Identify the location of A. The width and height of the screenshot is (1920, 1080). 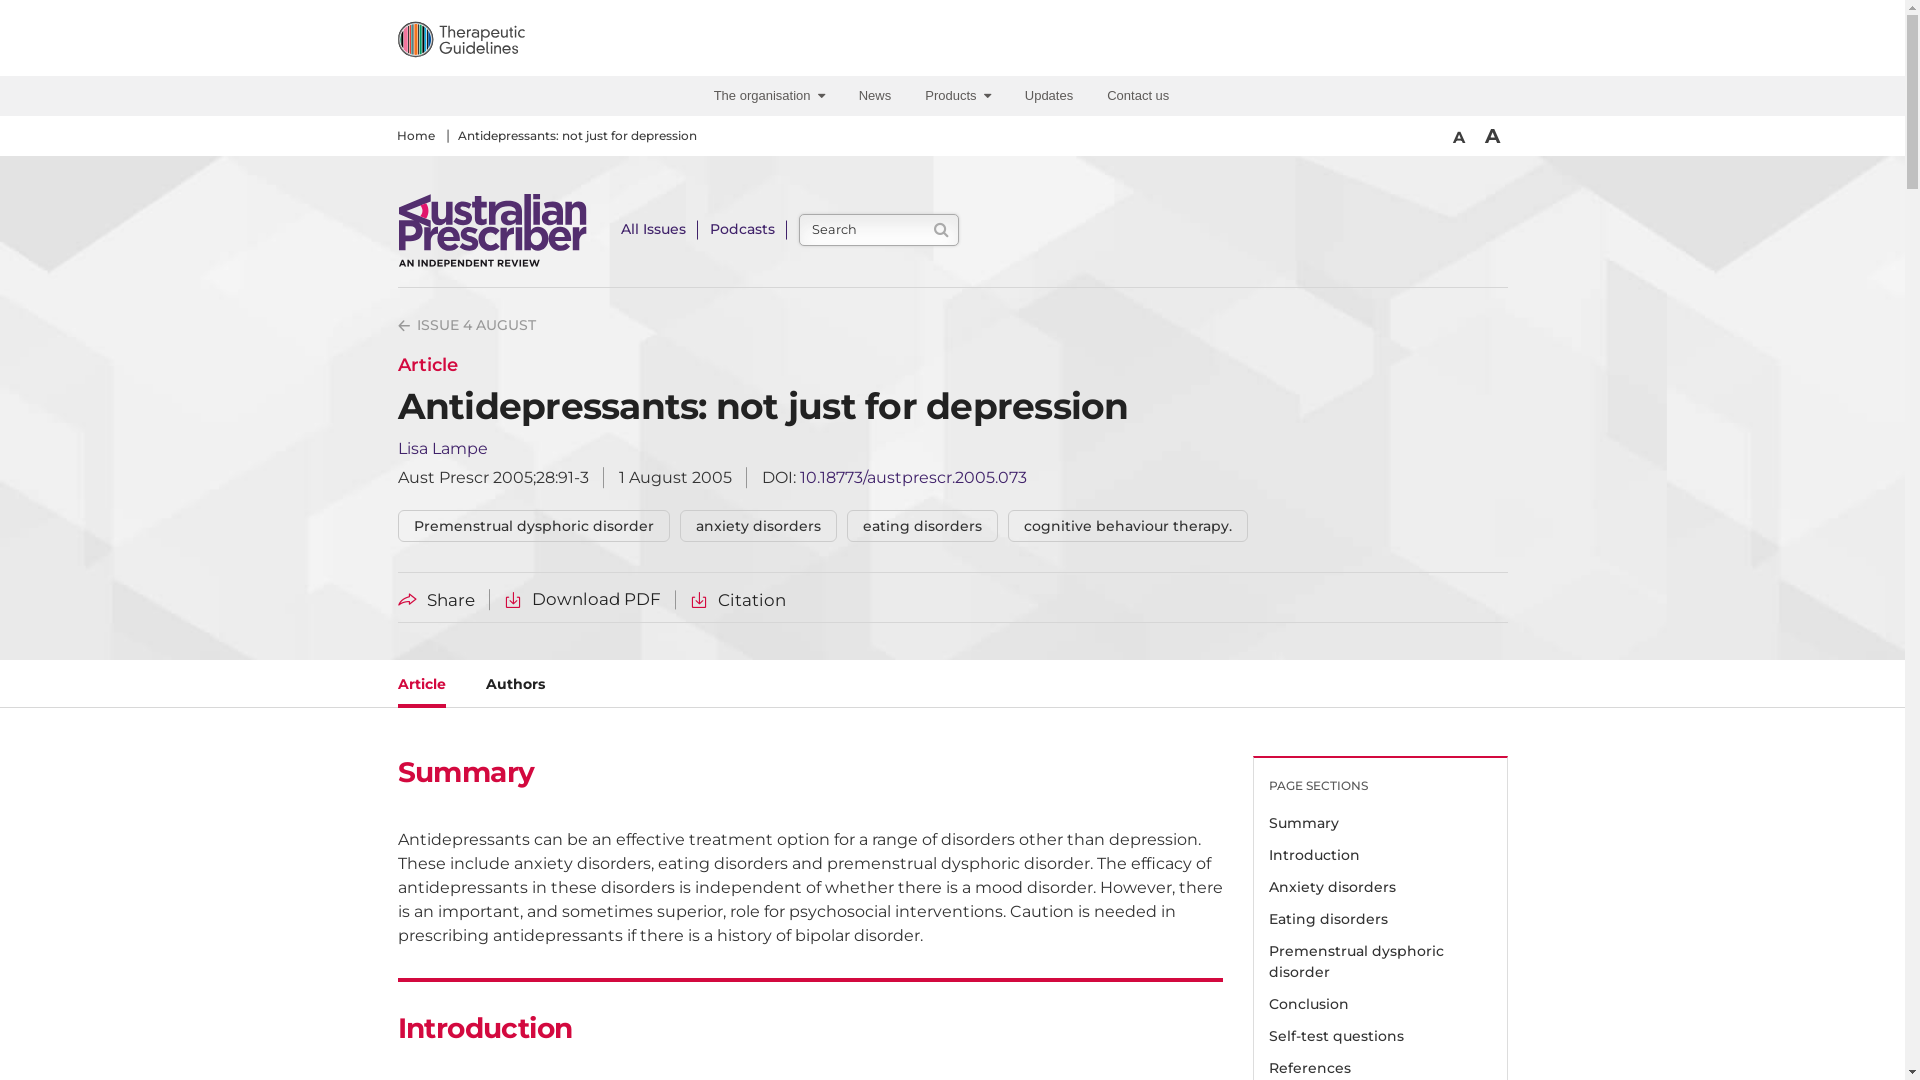
(1458, 138).